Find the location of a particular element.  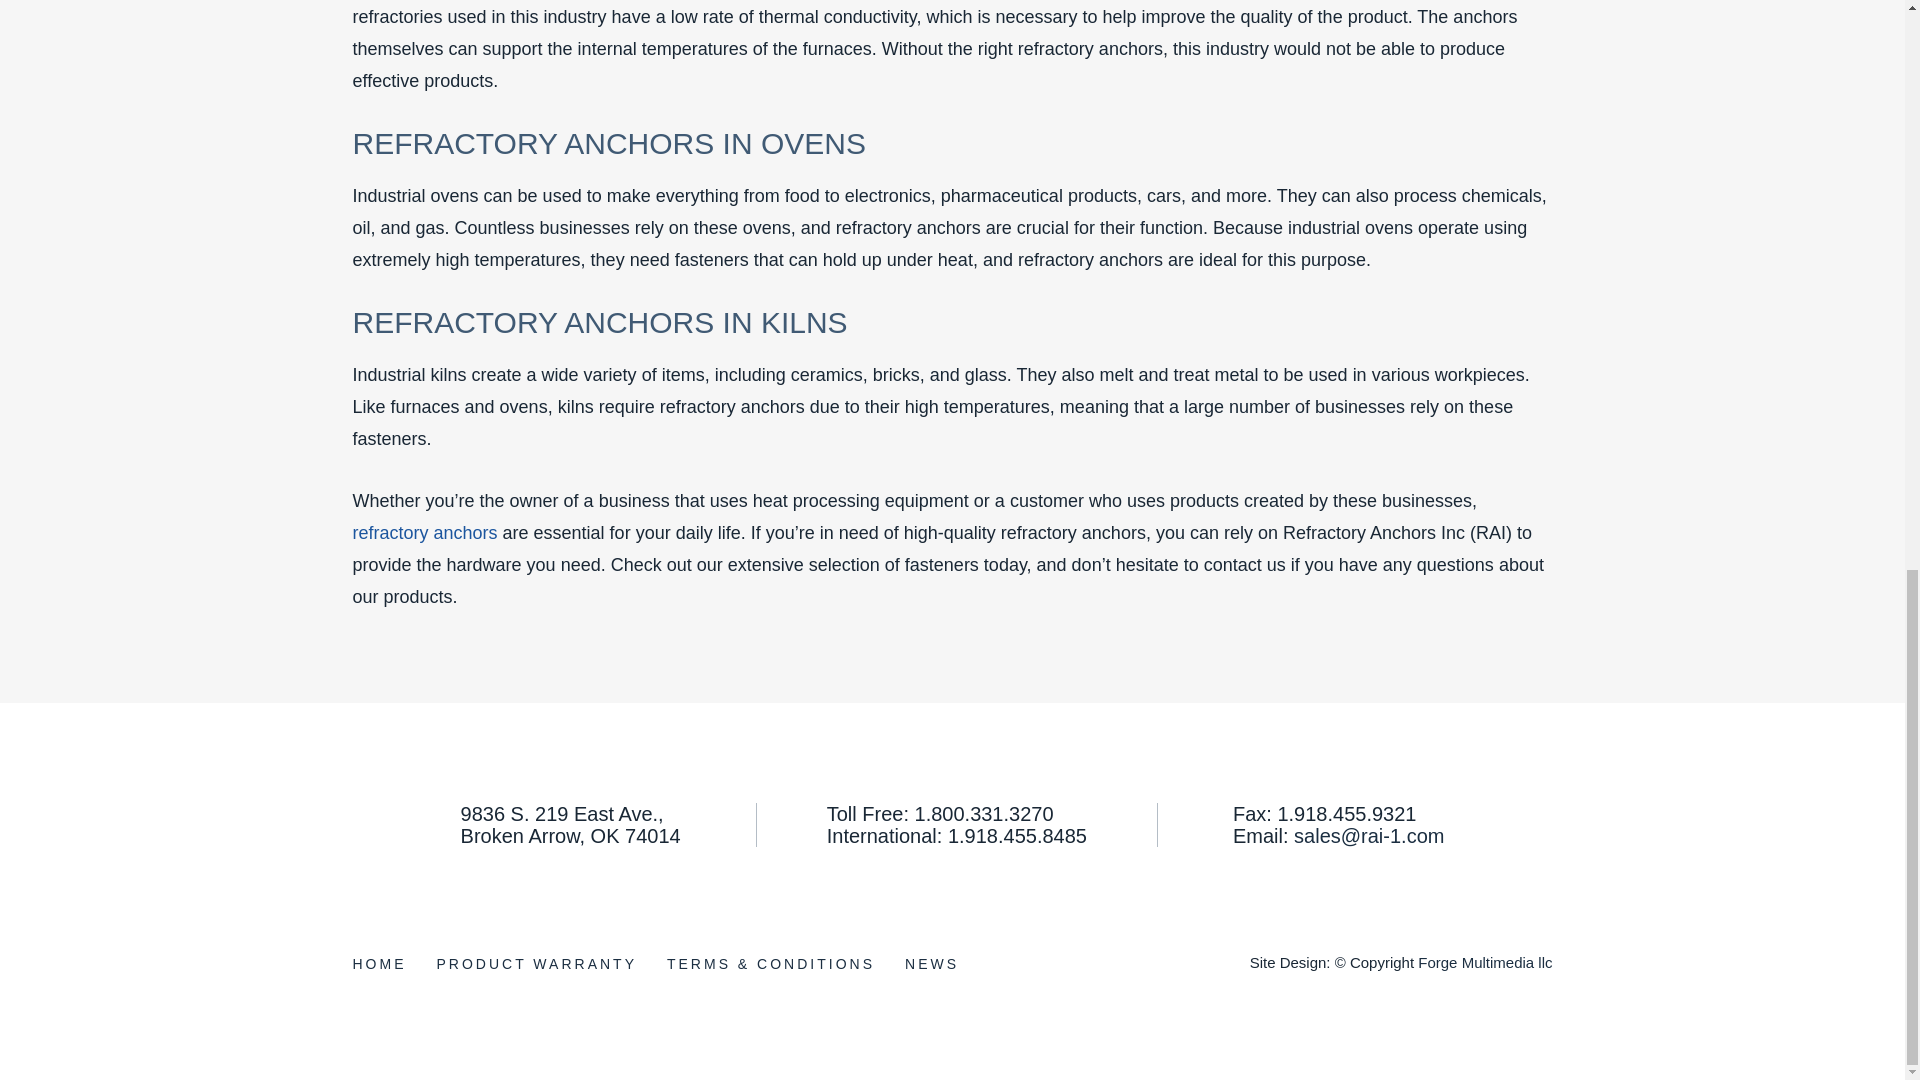

refractory anchors is located at coordinates (424, 532).